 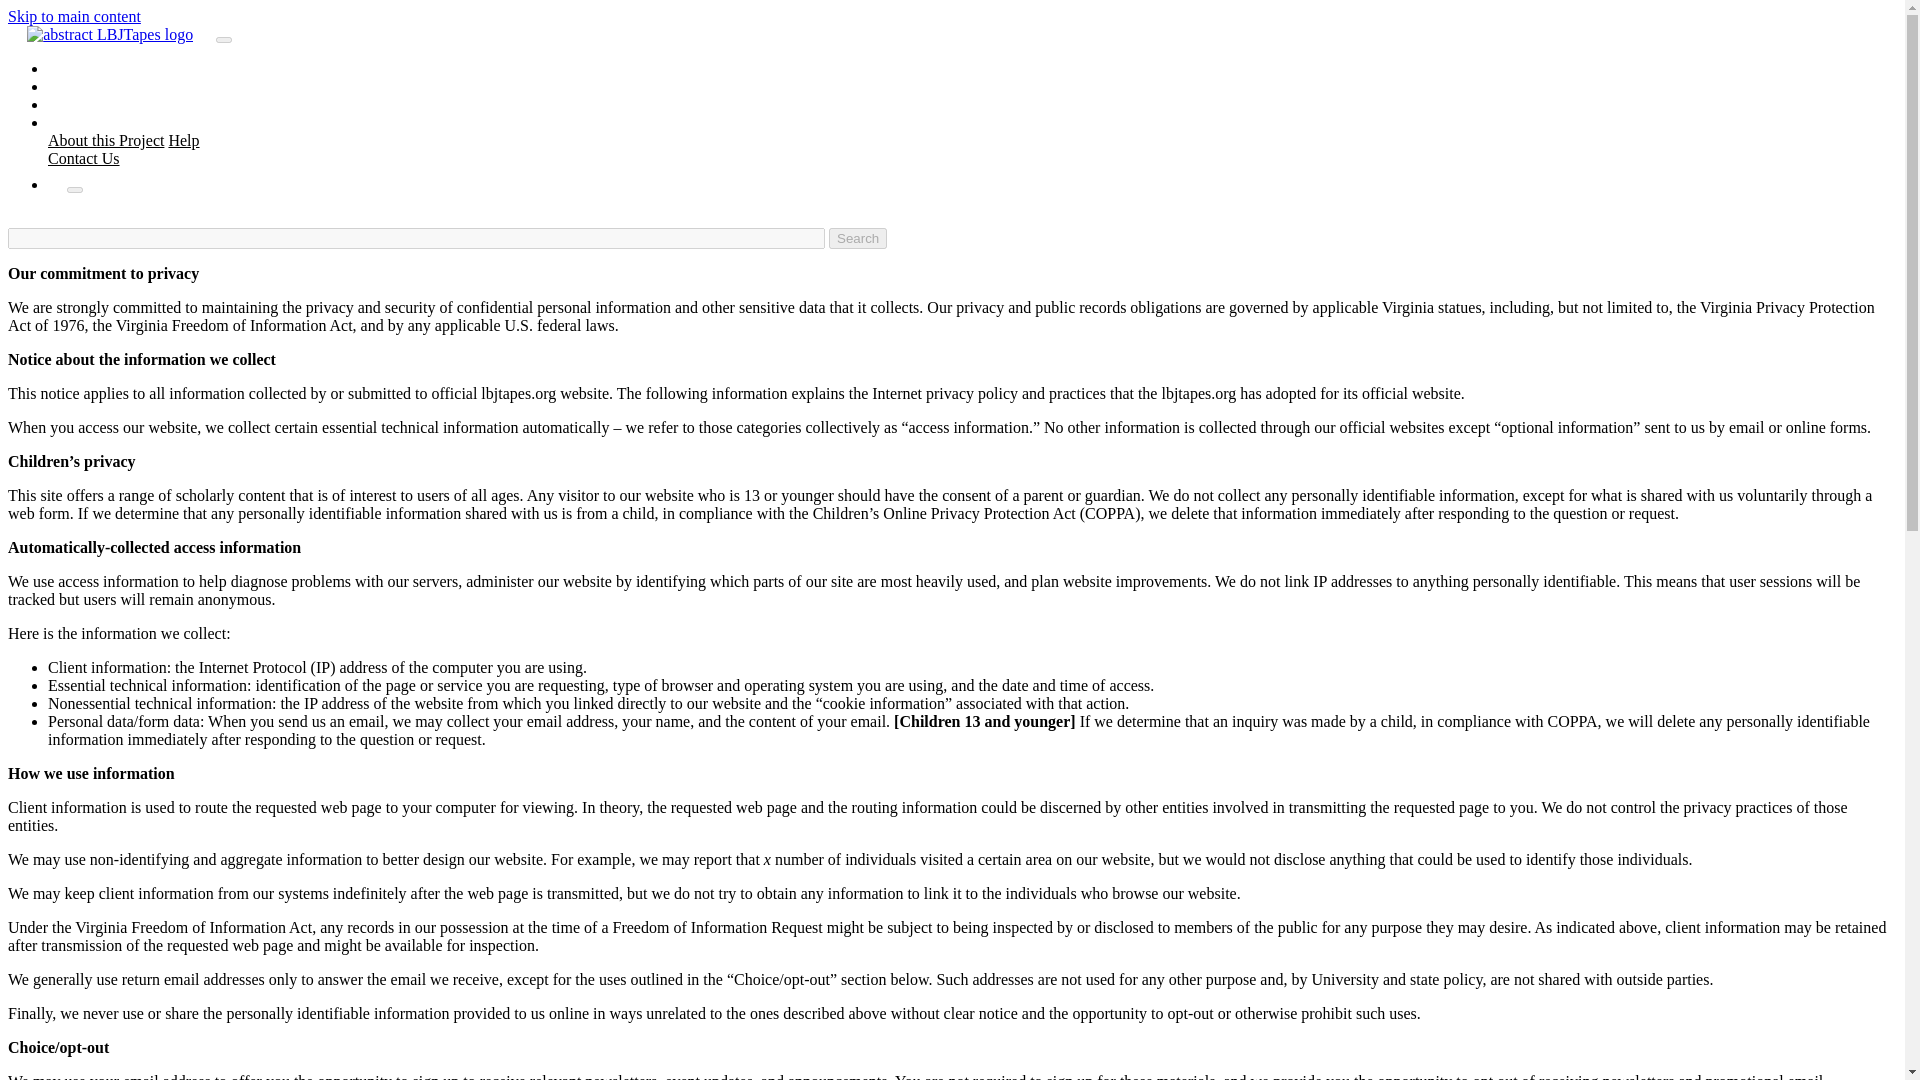 I want to click on About this Project, so click(x=106, y=140).